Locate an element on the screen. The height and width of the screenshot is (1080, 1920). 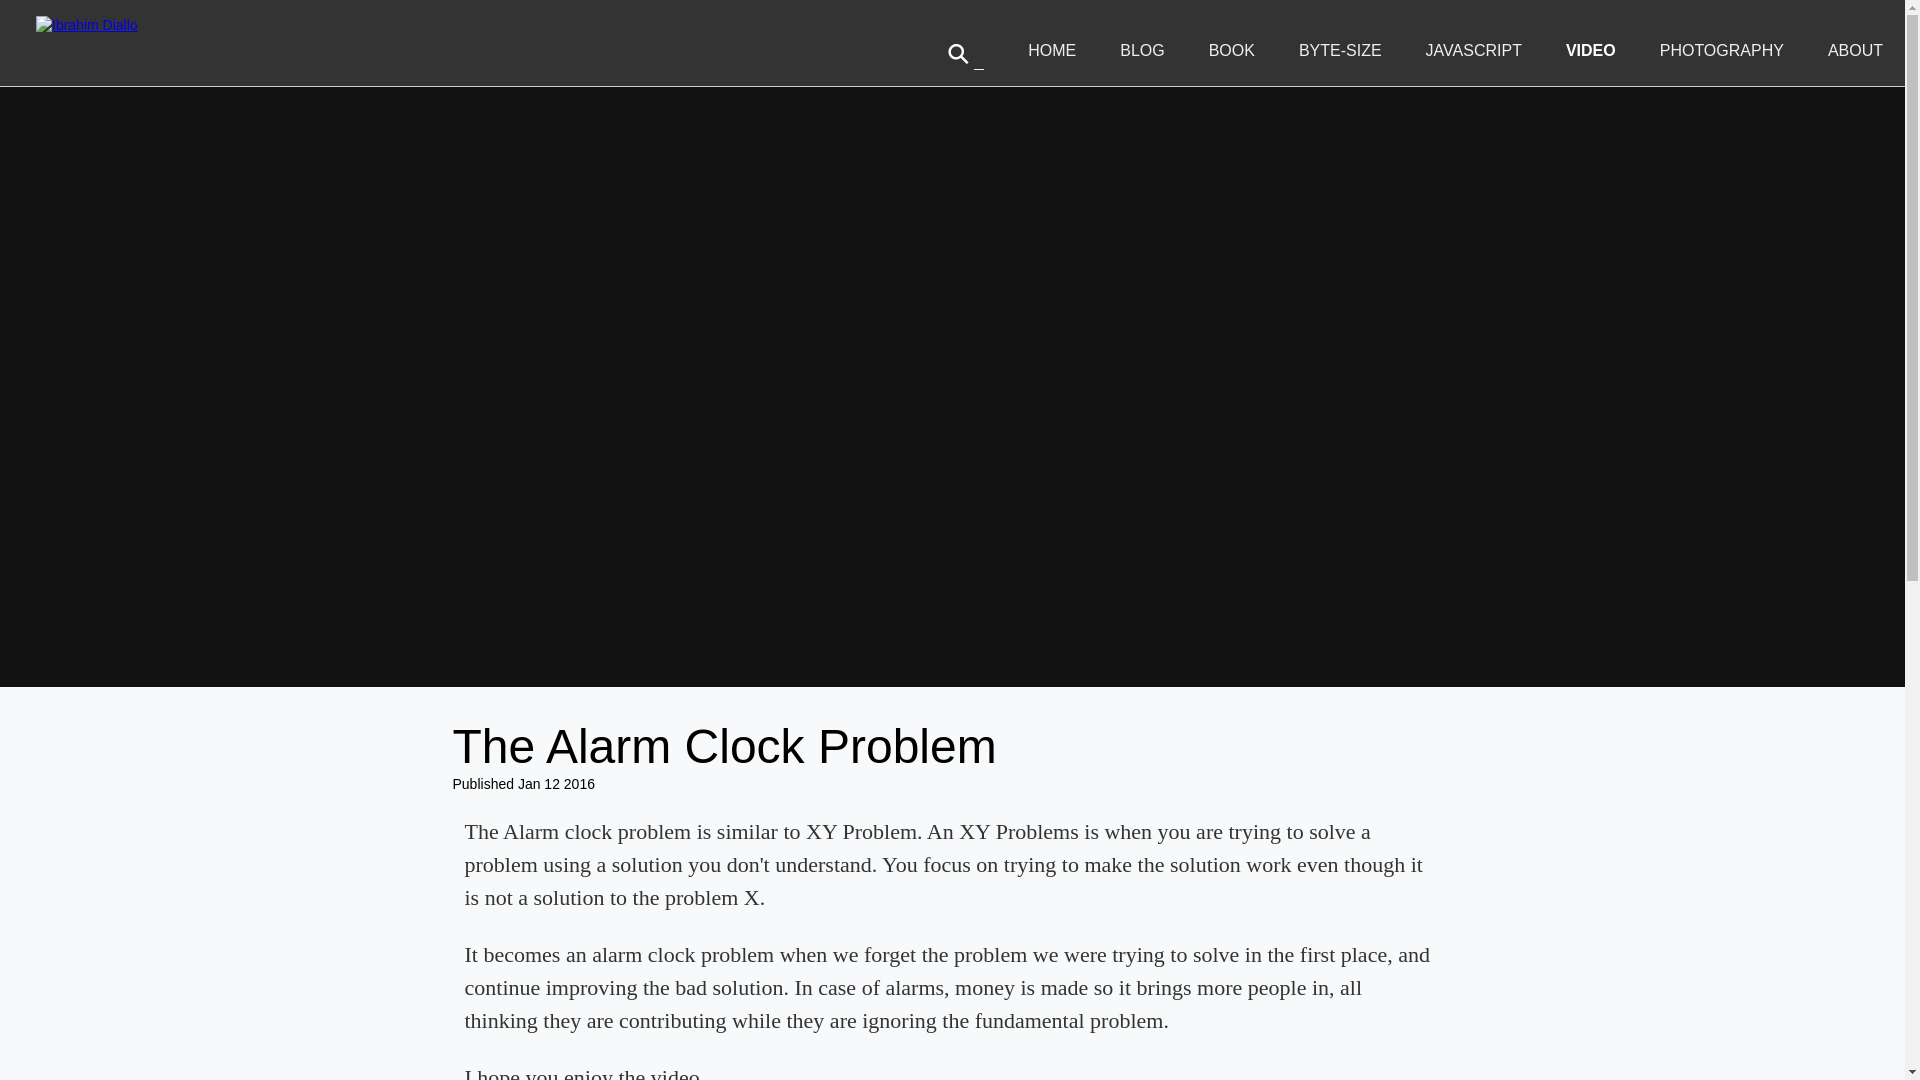
BYTE-SIZE is located at coordinates (1340, 50).